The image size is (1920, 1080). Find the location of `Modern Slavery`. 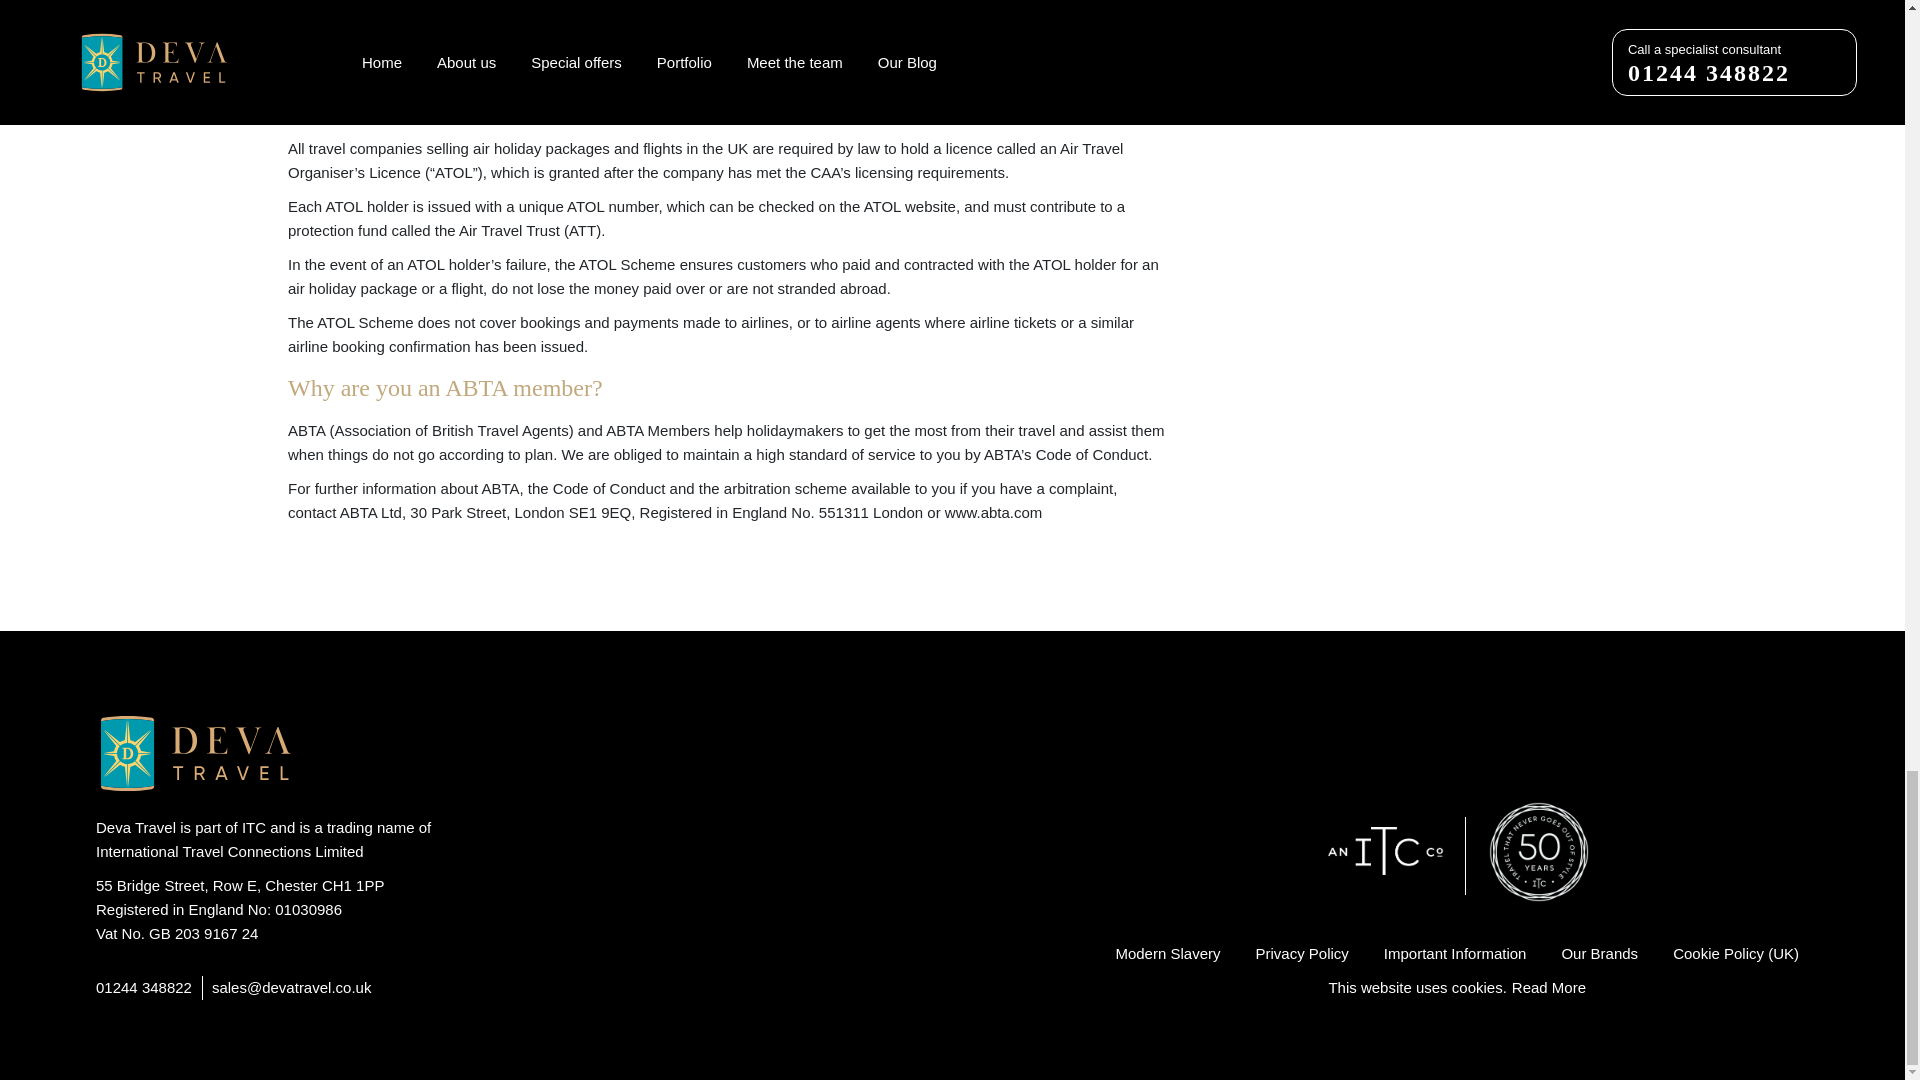

Modern Slavery is located at coordinates (1167, 954).